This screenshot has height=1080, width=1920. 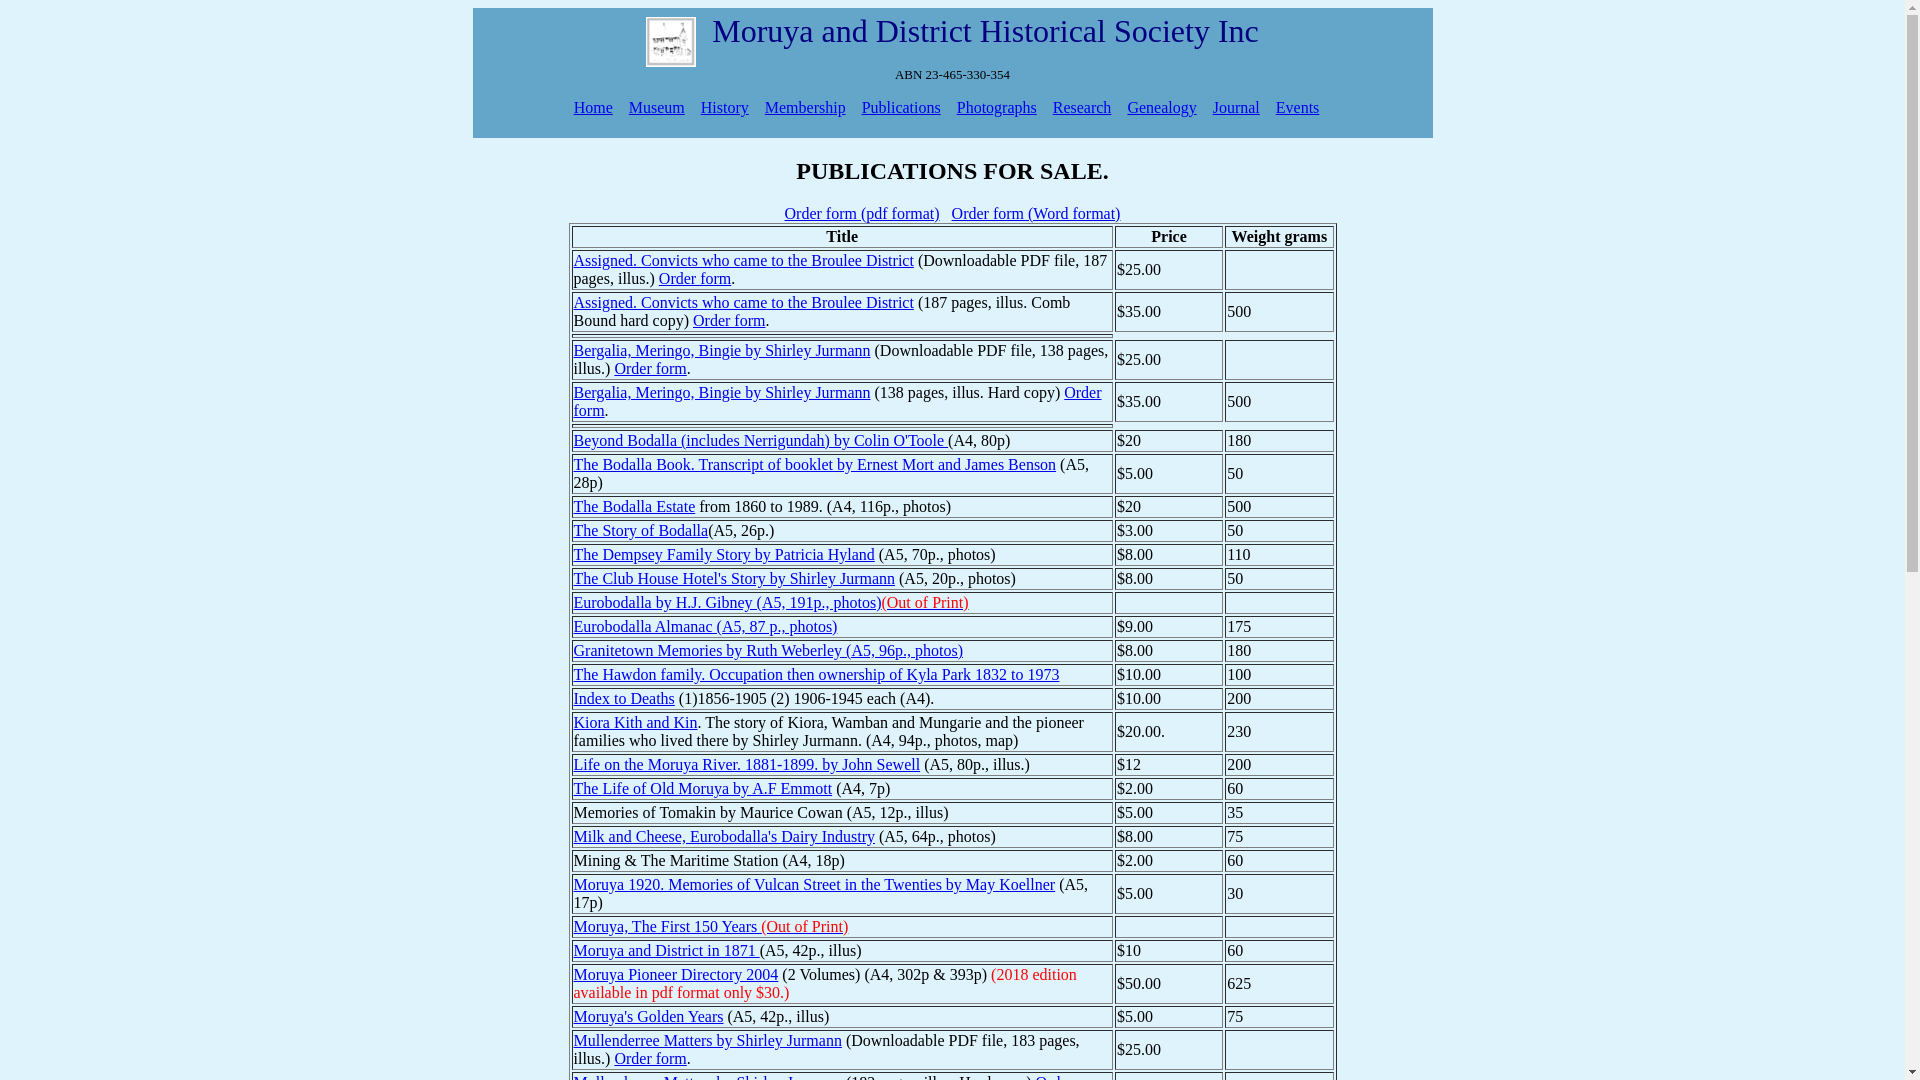 What do you see at coordinates (657, 108) in the screenshot?
I see `Museum` at bounding box center [657, 108].